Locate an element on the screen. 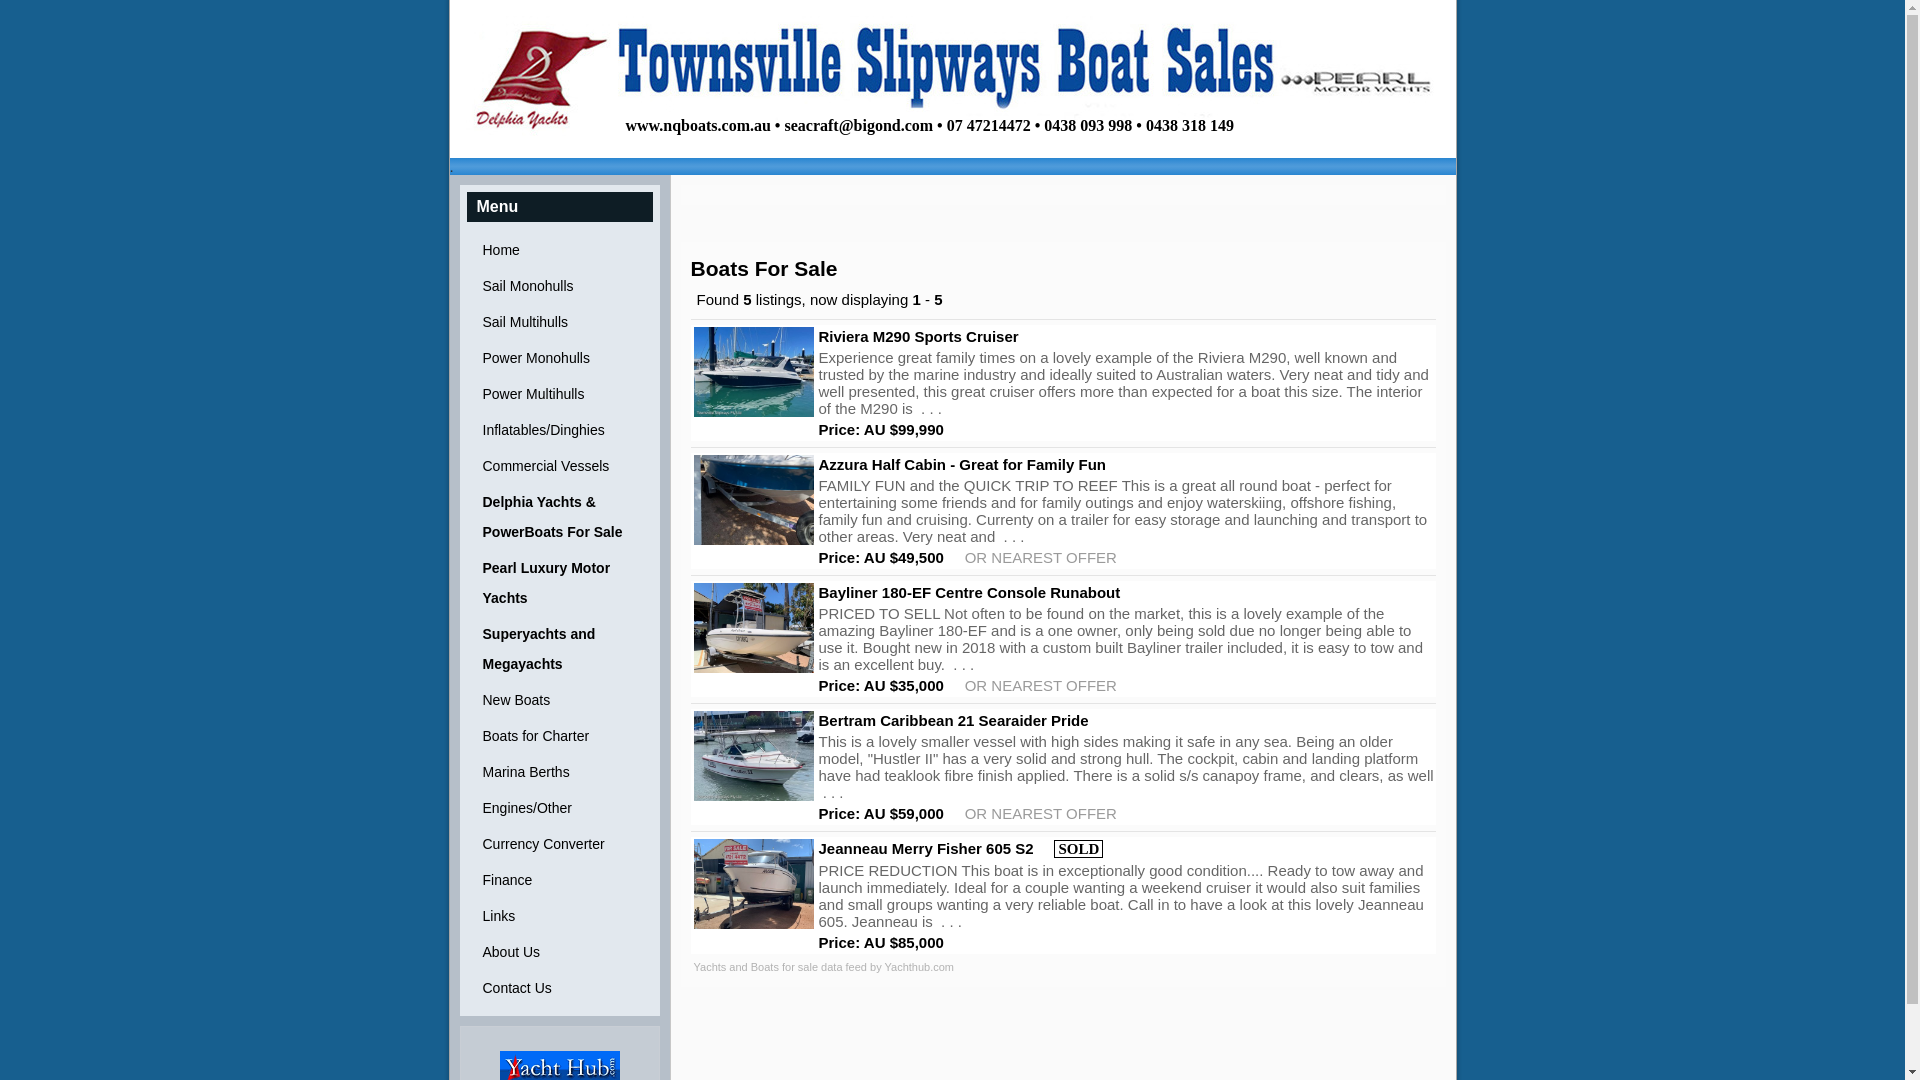 This screenshot has height=1080, width=1920. Sail Monohulls is located at coordinates (560, 286).